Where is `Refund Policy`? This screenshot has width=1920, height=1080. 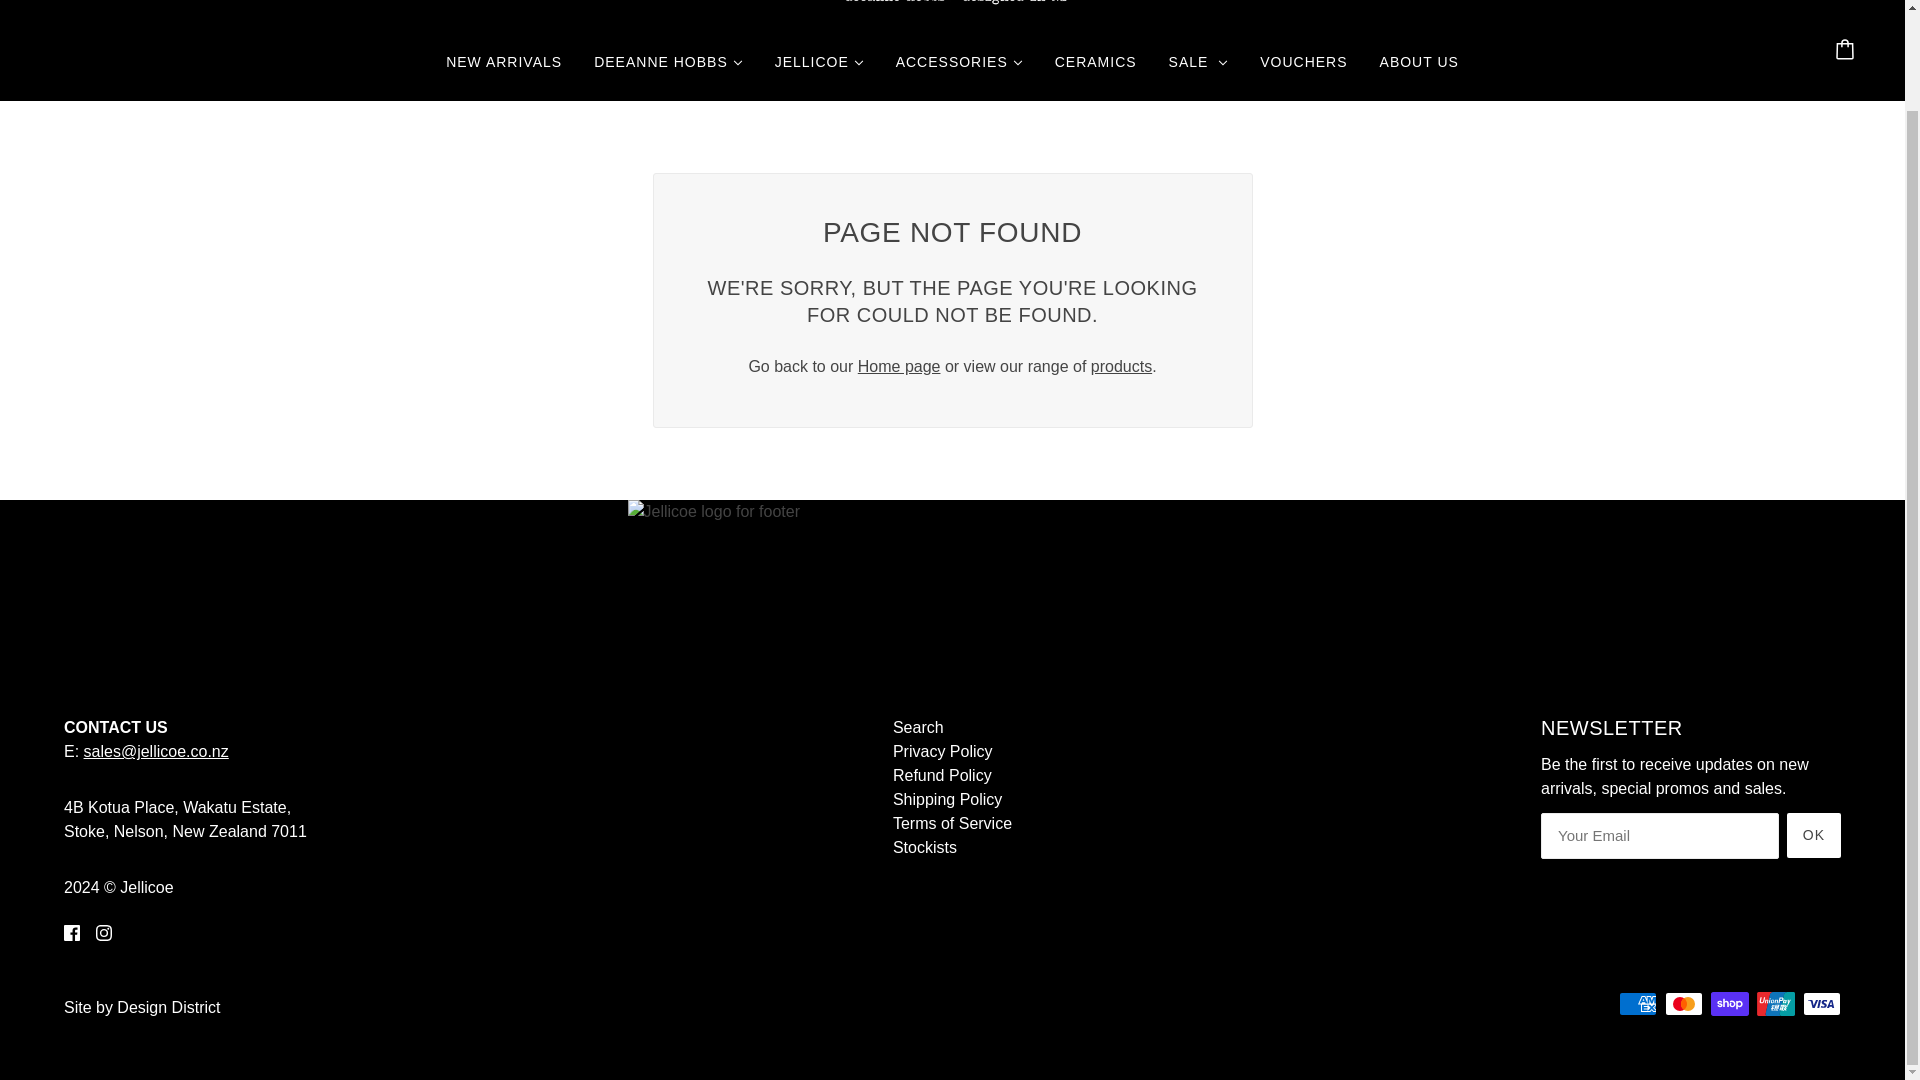
Refund Policy is located at coordinates (942, 775).